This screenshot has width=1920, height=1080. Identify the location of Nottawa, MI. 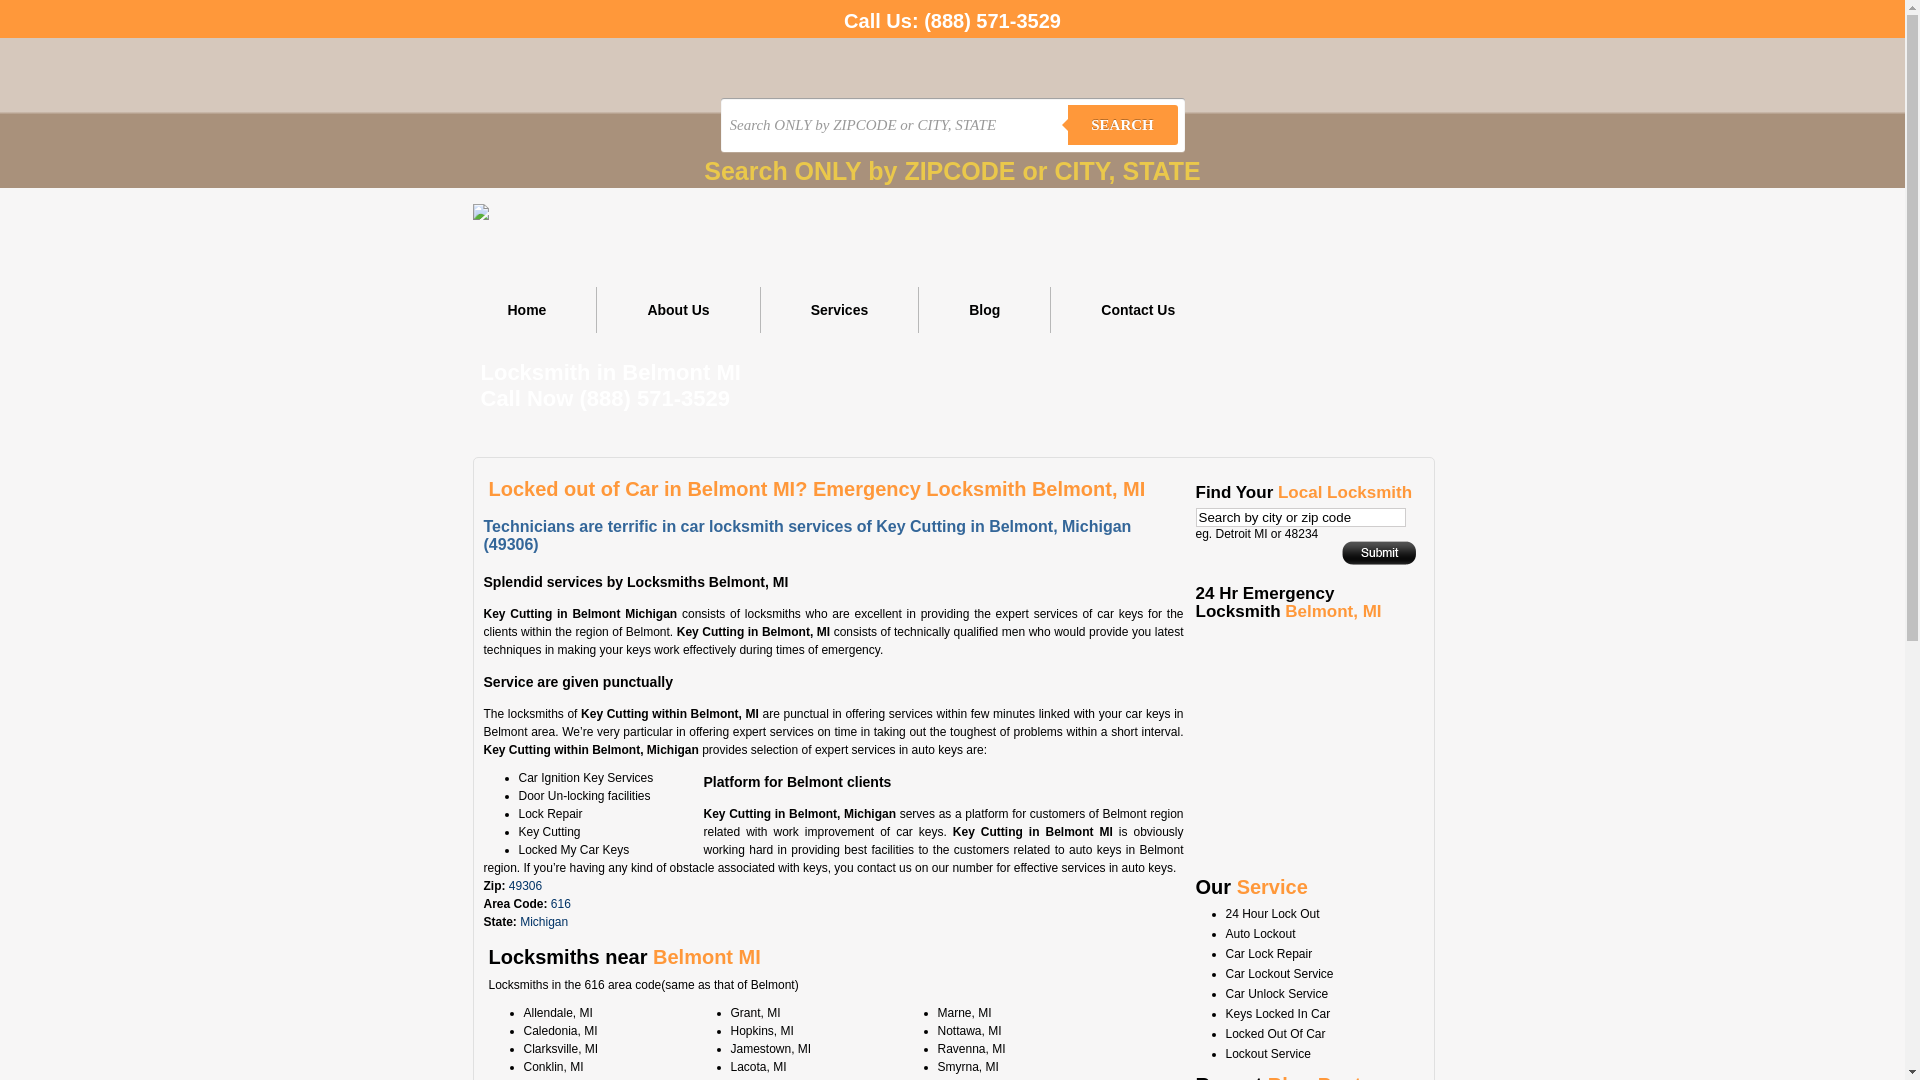
(970, 1031).